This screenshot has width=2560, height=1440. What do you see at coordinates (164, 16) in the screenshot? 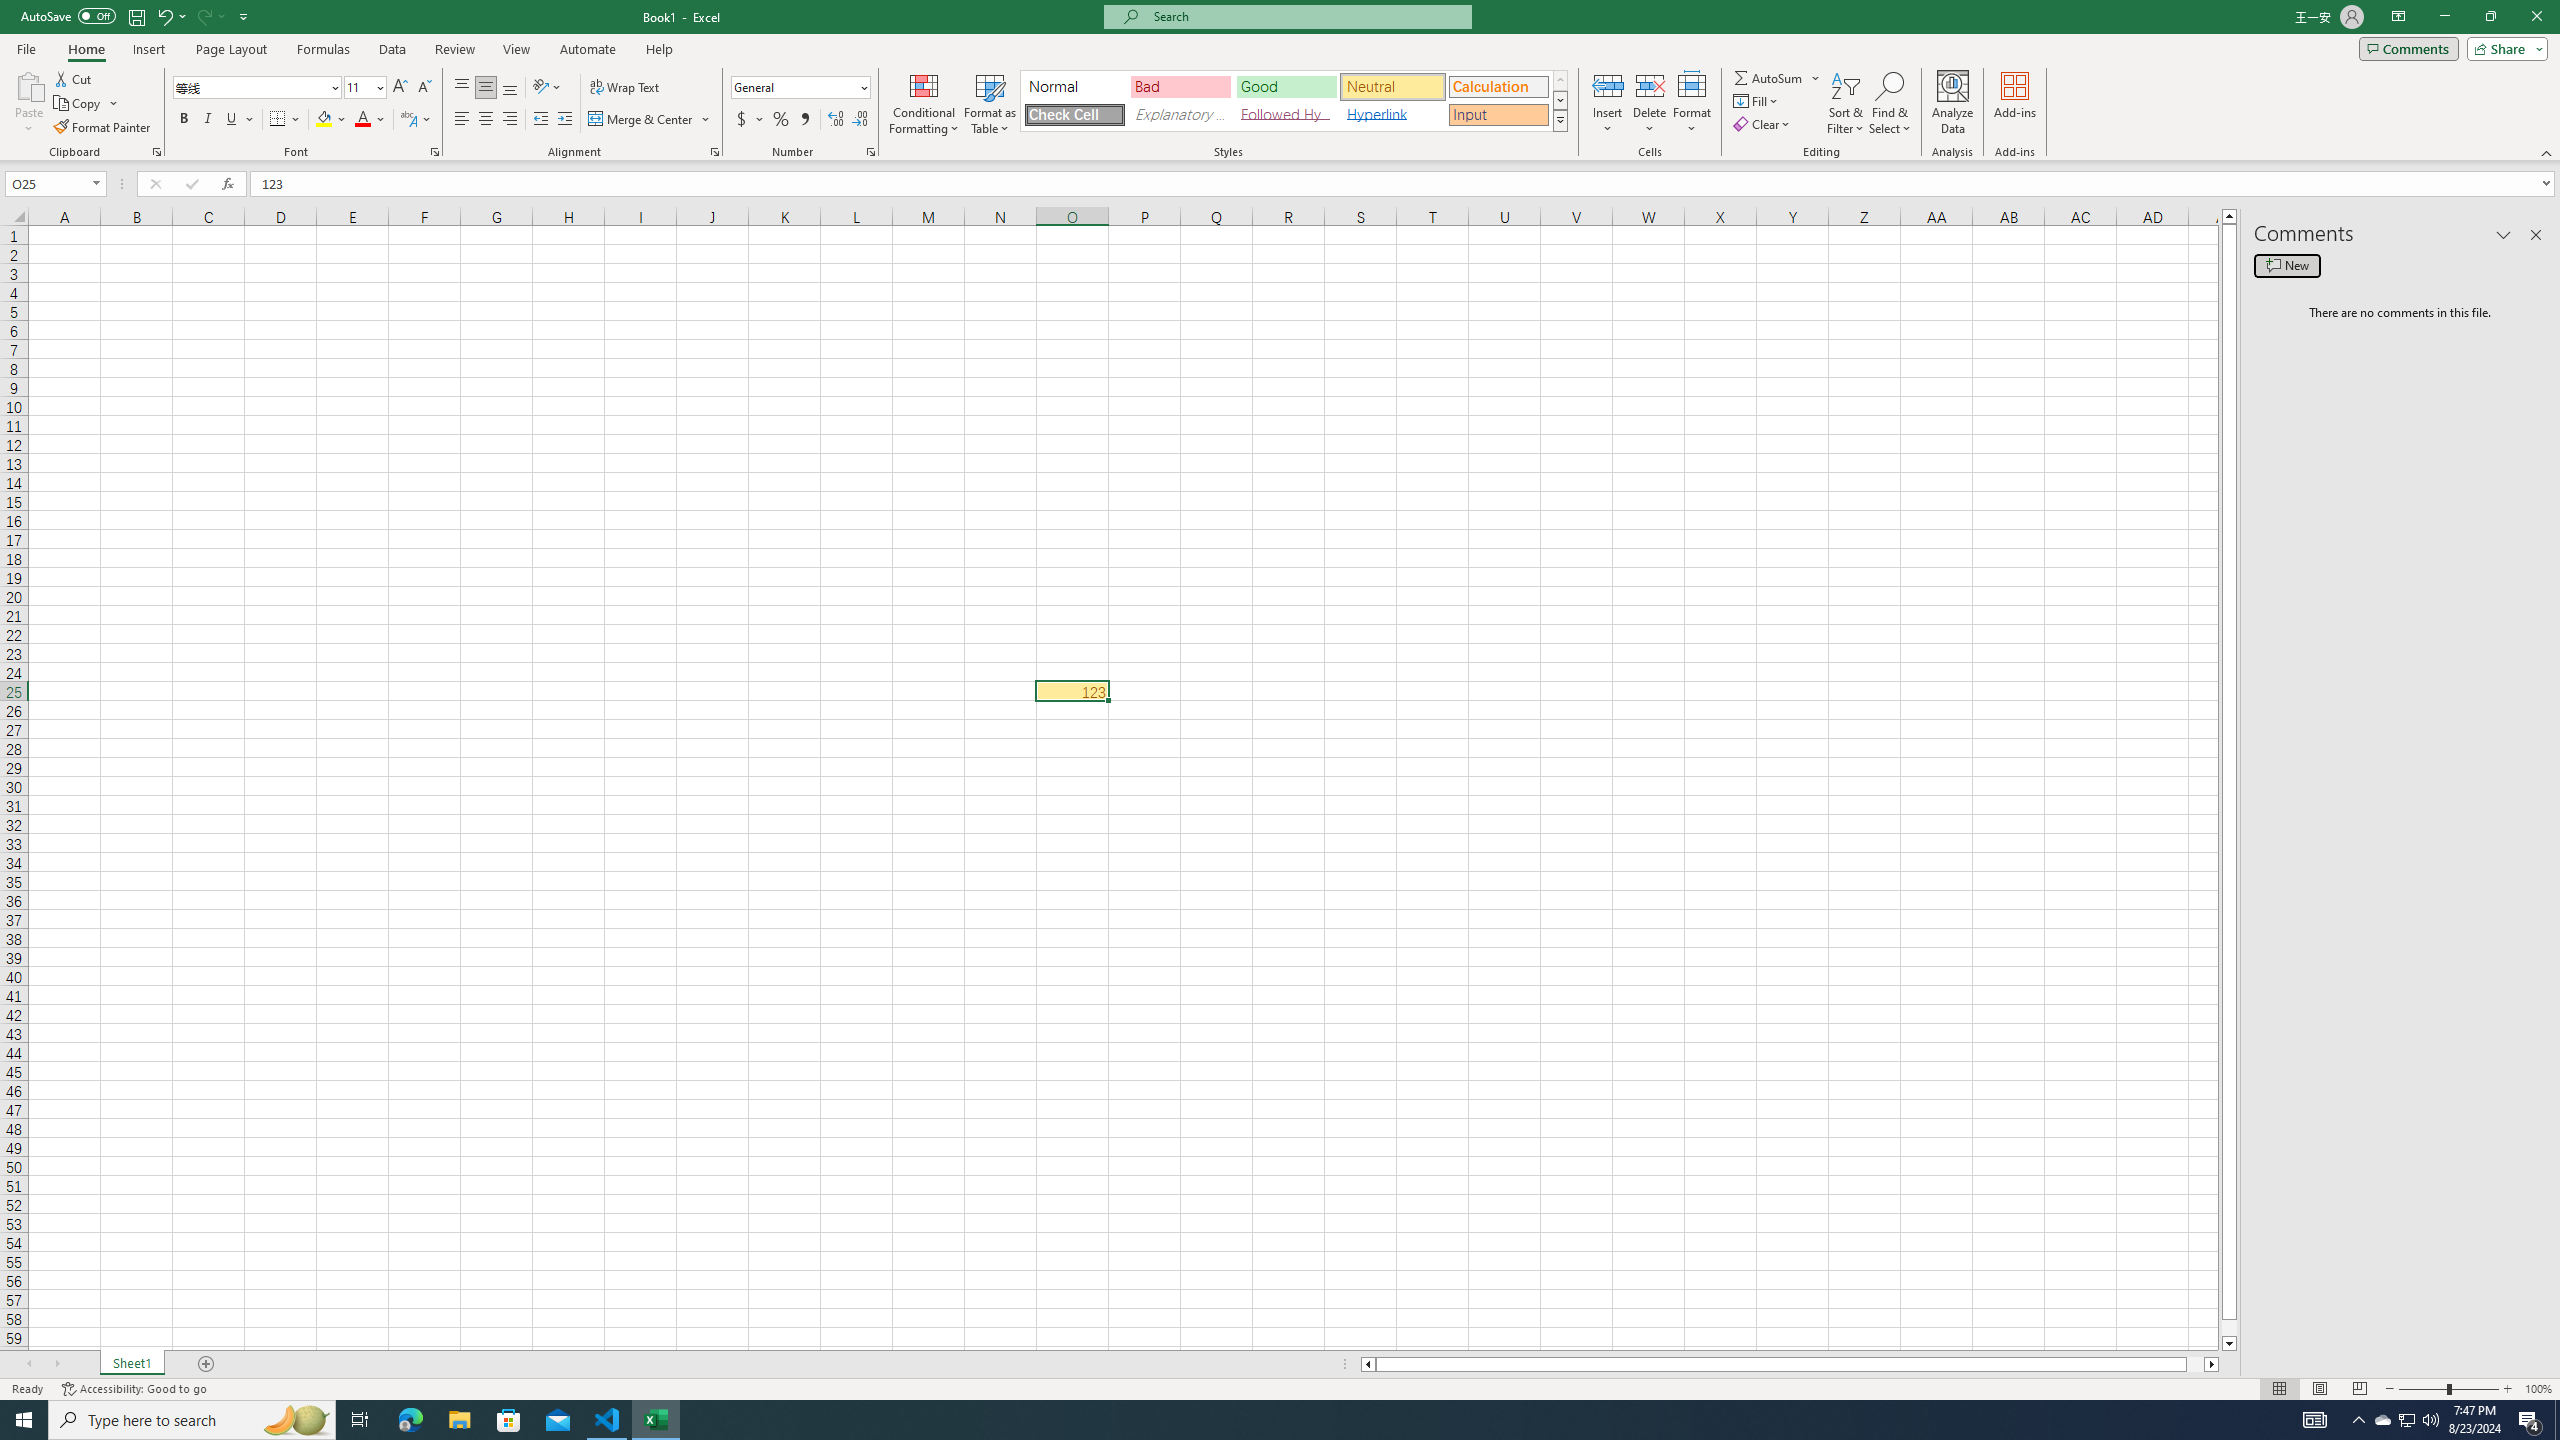
I see `Undo` at bounding box center [164, 16].